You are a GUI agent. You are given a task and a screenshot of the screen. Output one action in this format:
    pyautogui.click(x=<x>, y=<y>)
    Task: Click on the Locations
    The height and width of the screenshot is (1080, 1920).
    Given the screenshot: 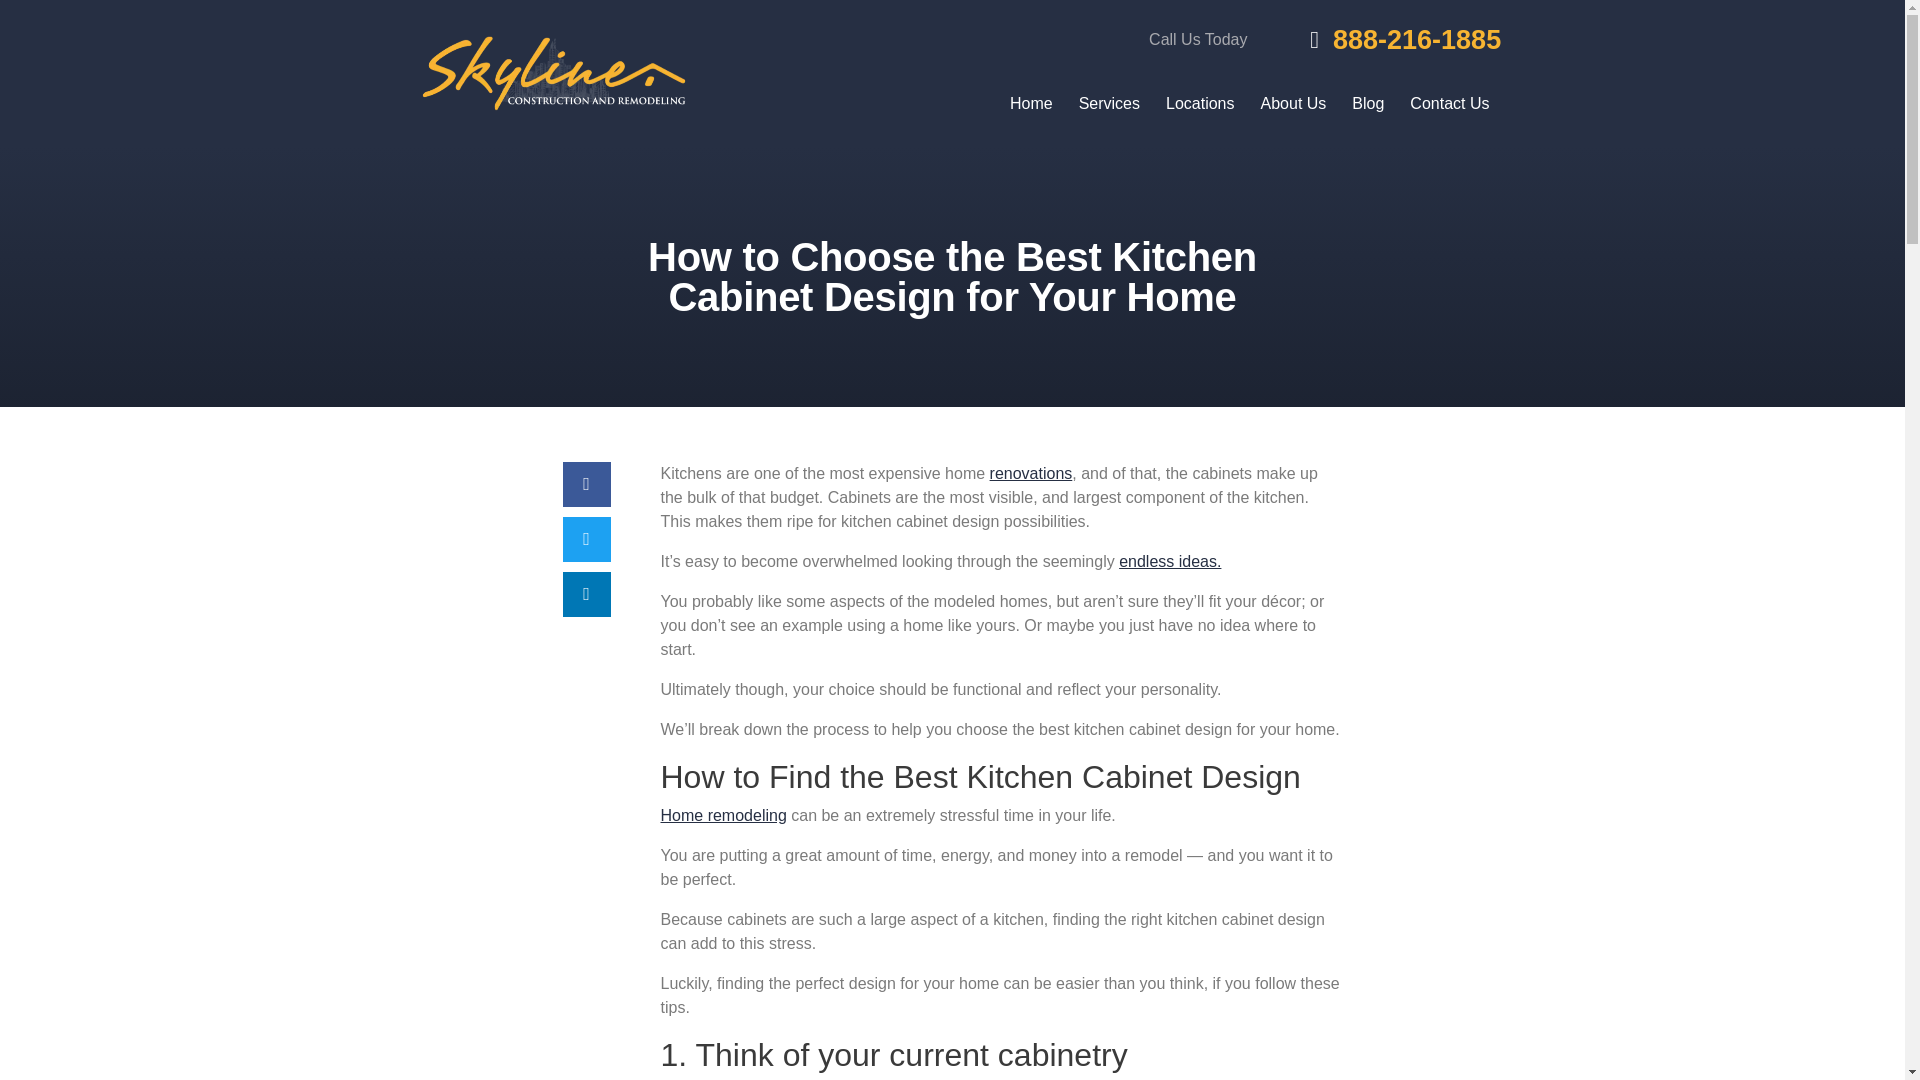 What is the action you would take?
    pyautogui.click(x=1200, y=102)
    